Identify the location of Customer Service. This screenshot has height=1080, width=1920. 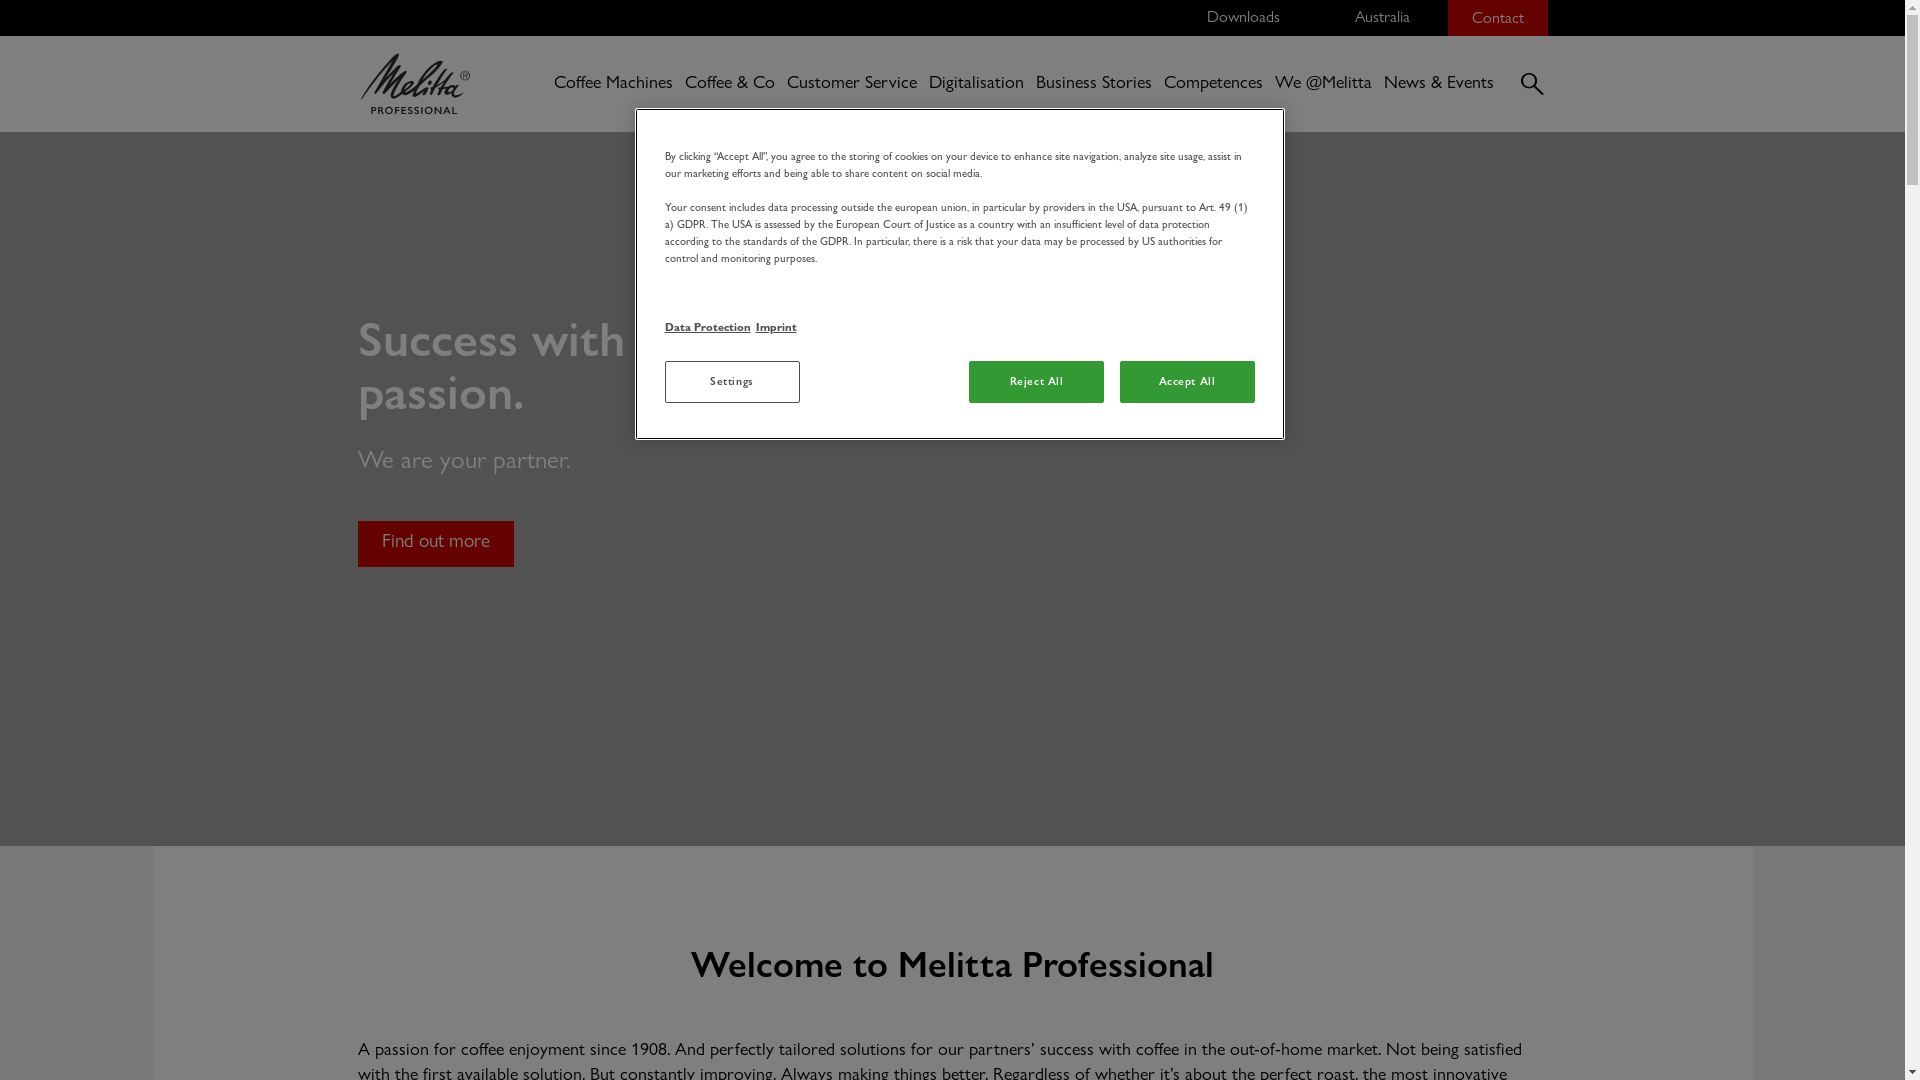
(852, 84).